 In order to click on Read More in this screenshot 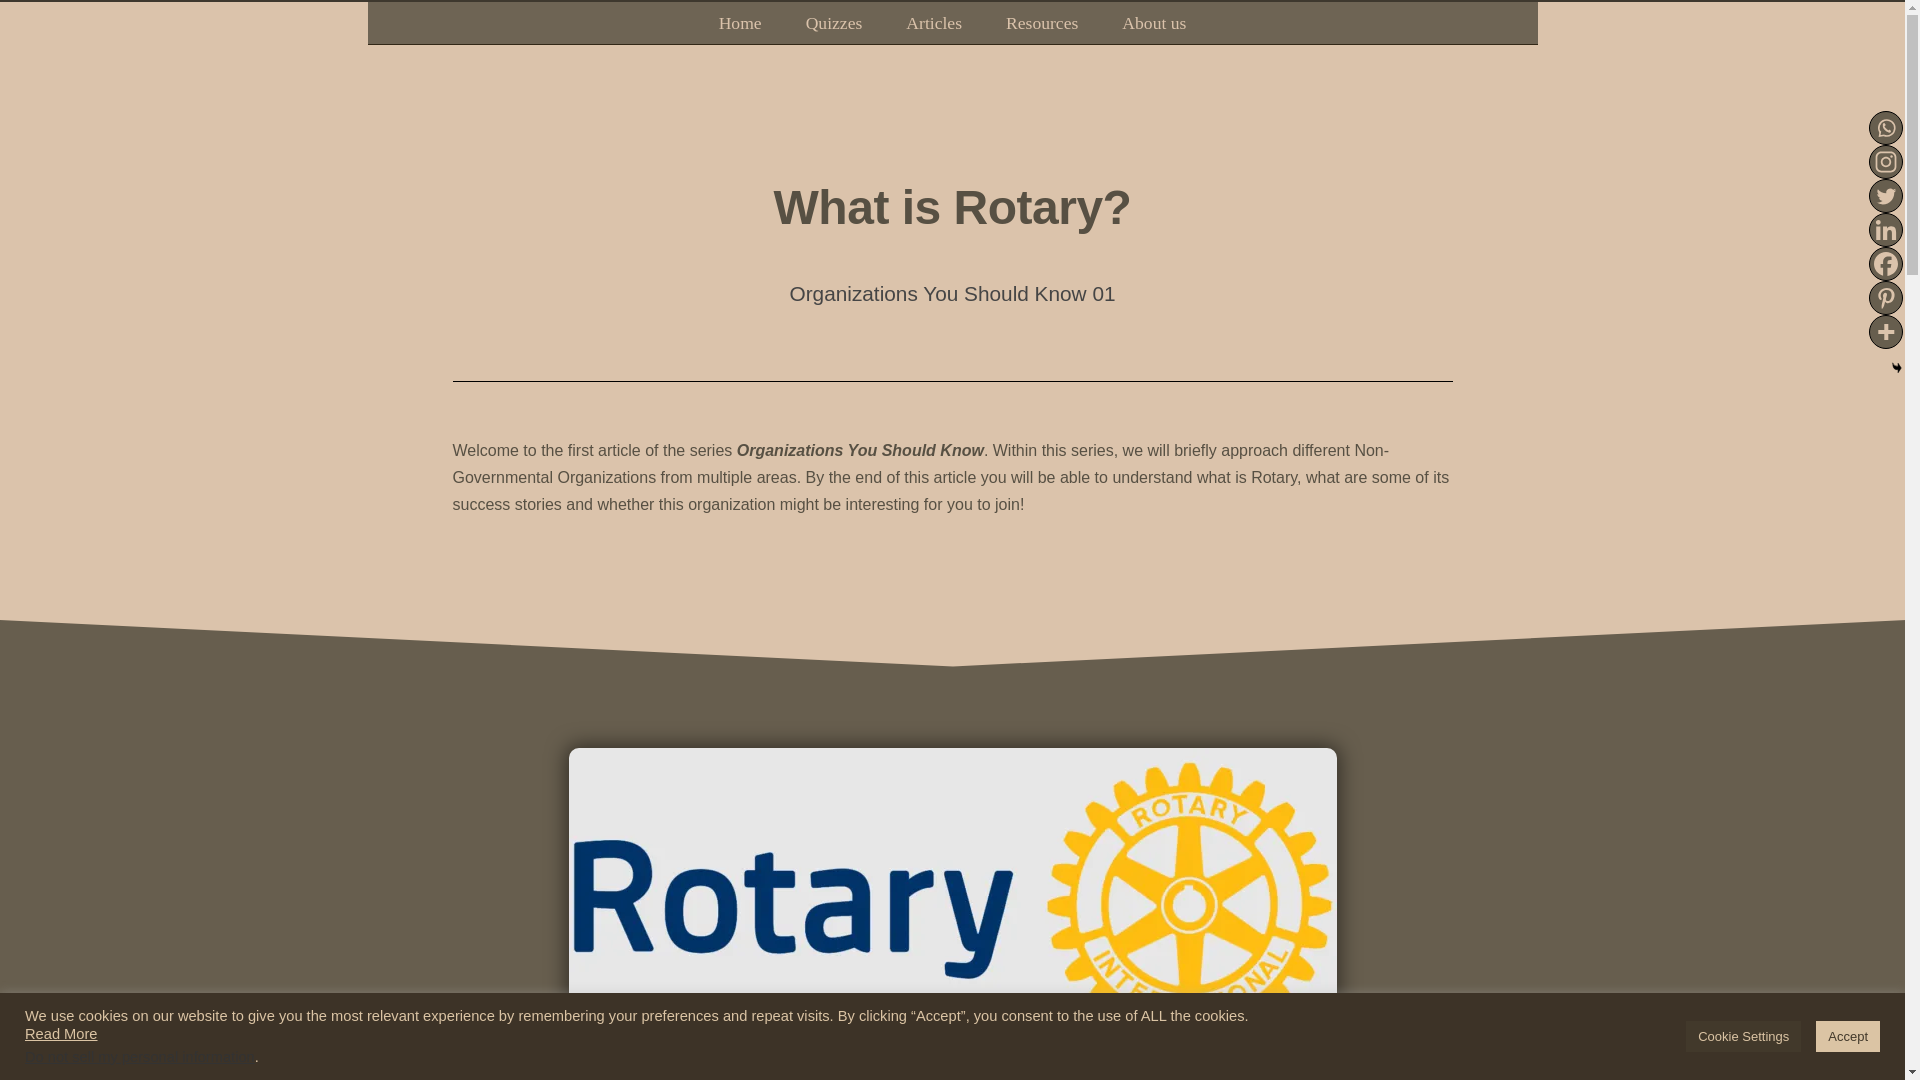, I will do `click(60, 1034)`.